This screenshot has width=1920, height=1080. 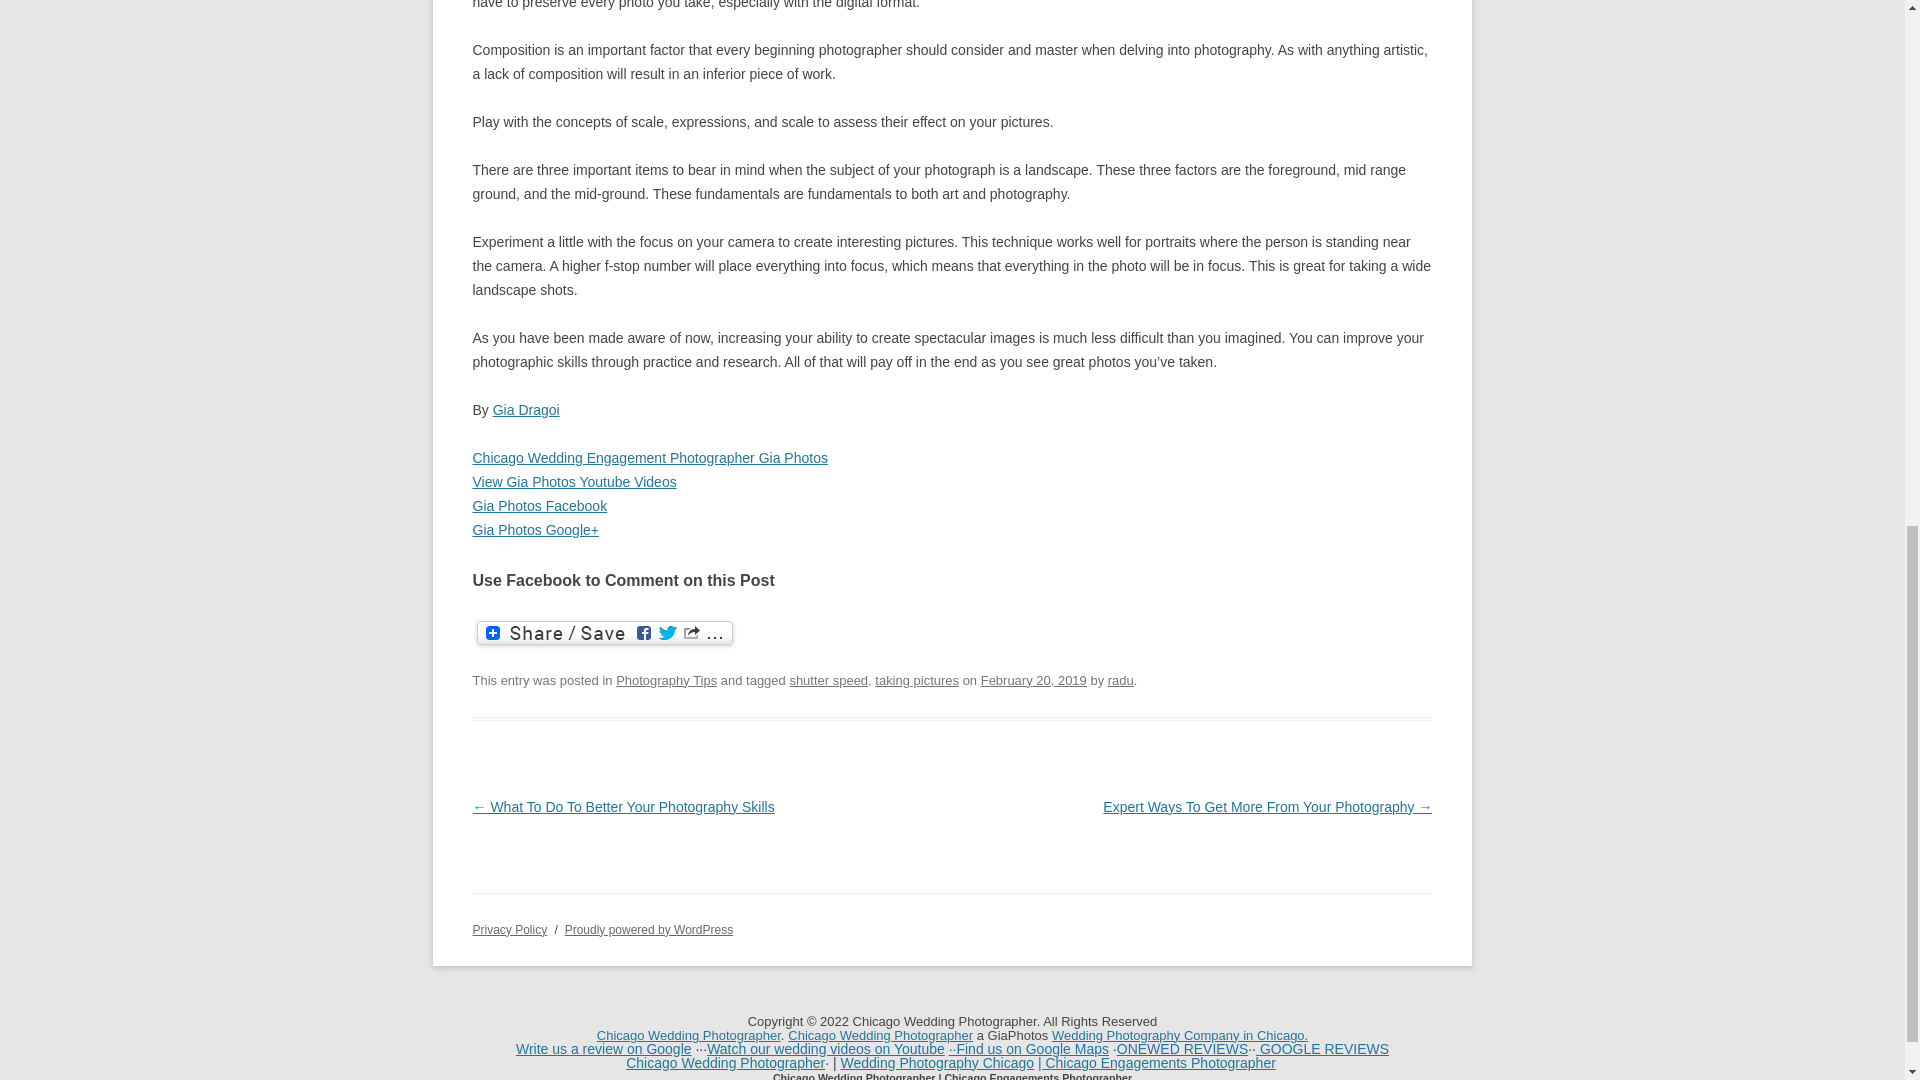 I want to click on Chicago Wedding Photographer, so click(x=725, y=1063).